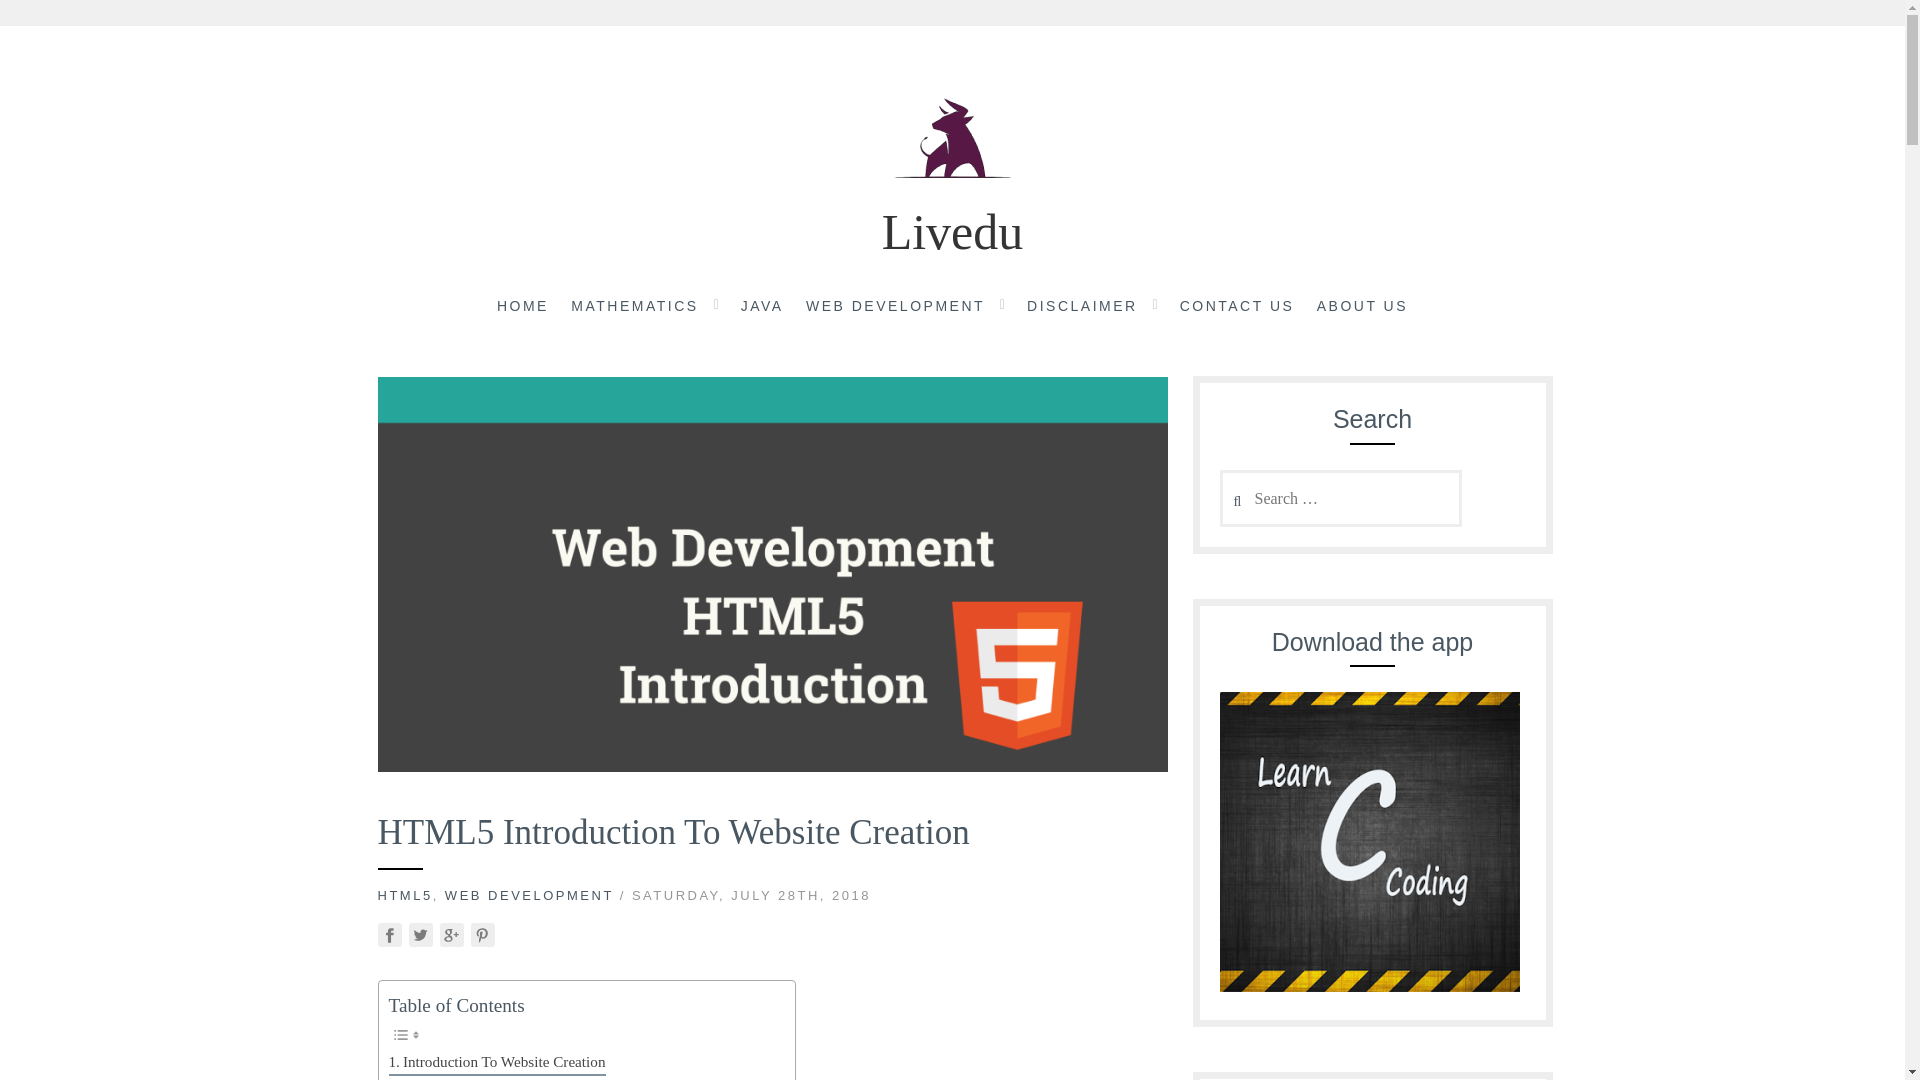 Image resolution: width=1920 pixels, height=1080 pixels. What do you see at coordinates (952, 232) in the screenshot?
I see `Livedu` at bounding box center [952, 232].